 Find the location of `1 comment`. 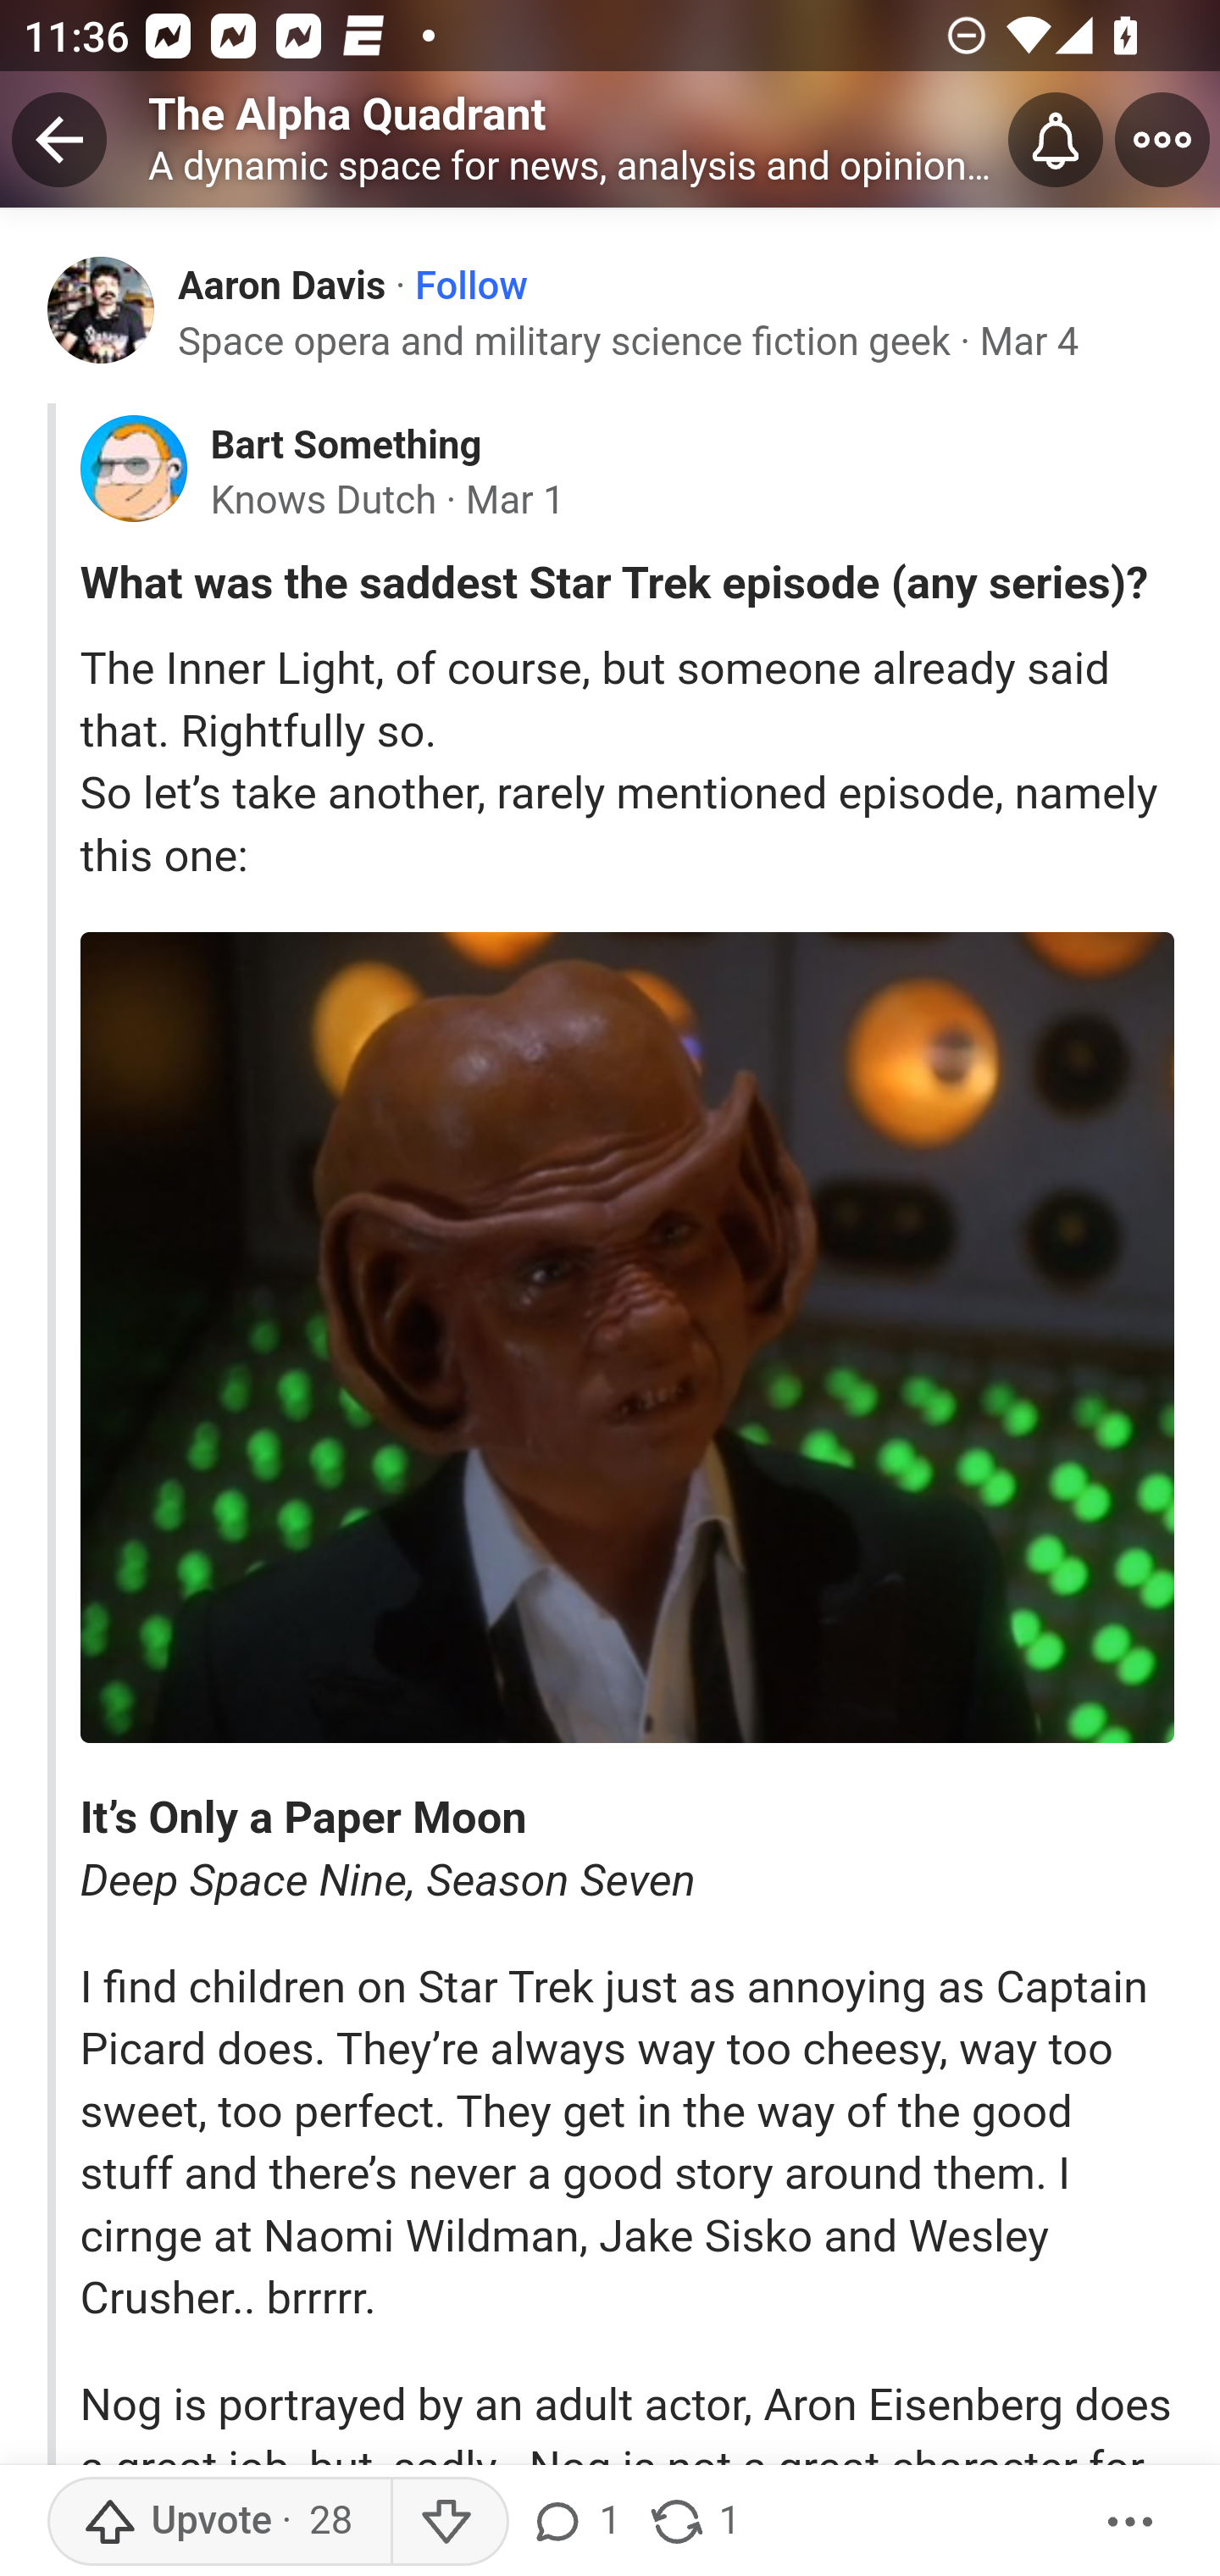

1 comment is located at coordinates (580, 2522).